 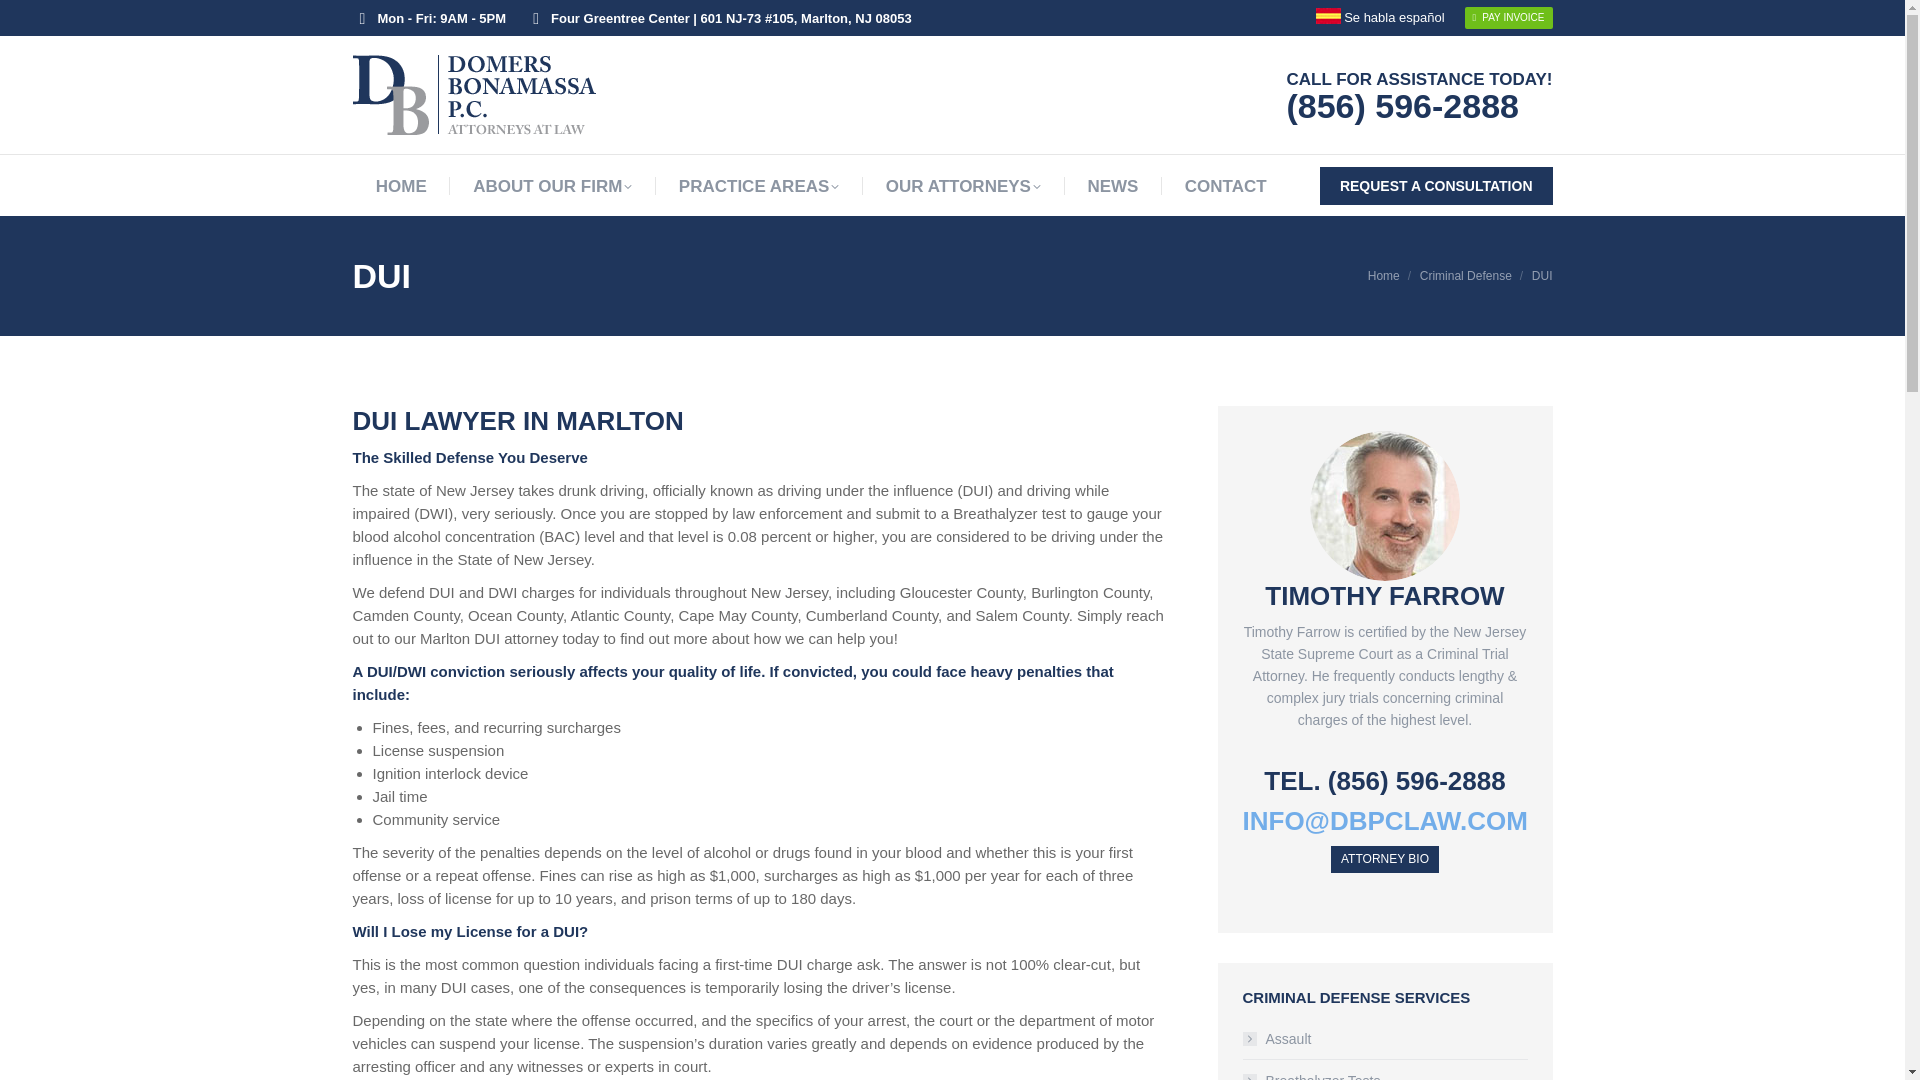 I want to click on Timothy Farrow, so click(x=1384, y=858).